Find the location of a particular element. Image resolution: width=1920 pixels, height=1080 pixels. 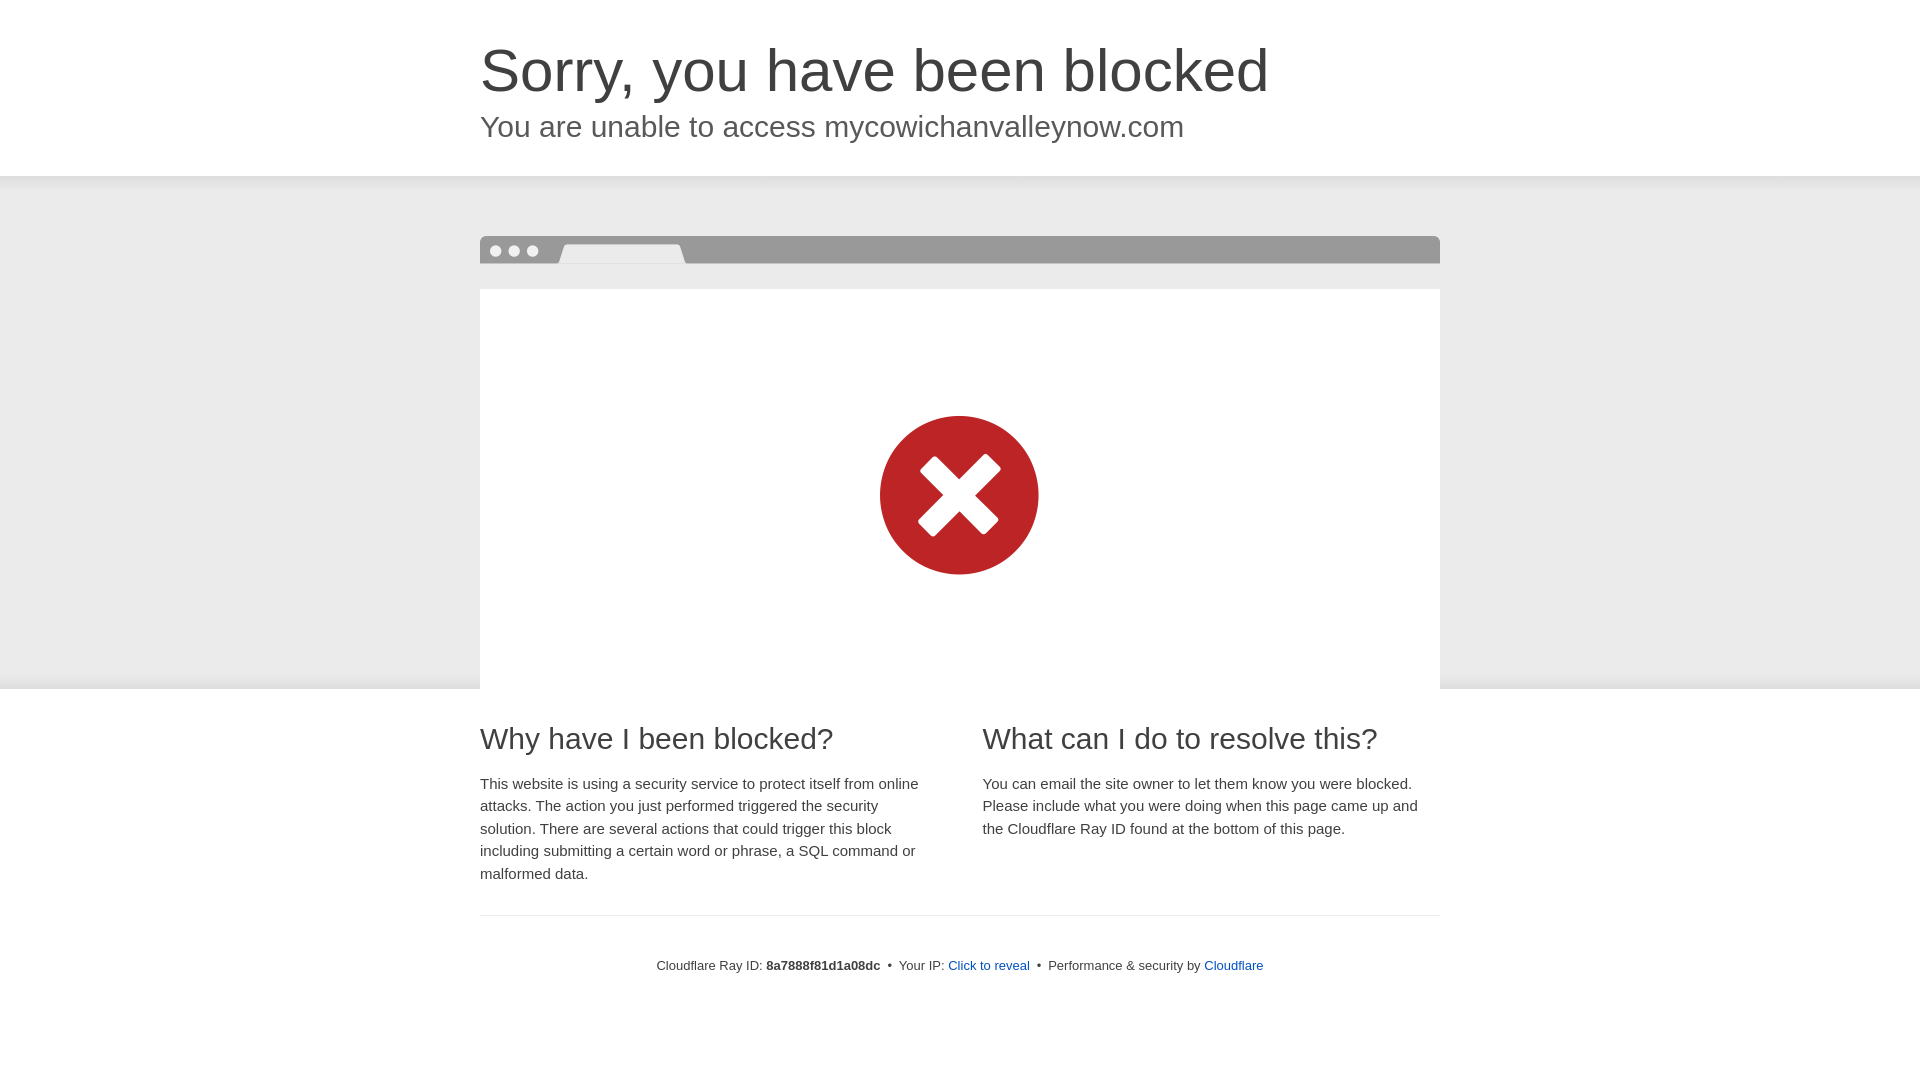

Cloudflare is located at coordinates (1233, 965).